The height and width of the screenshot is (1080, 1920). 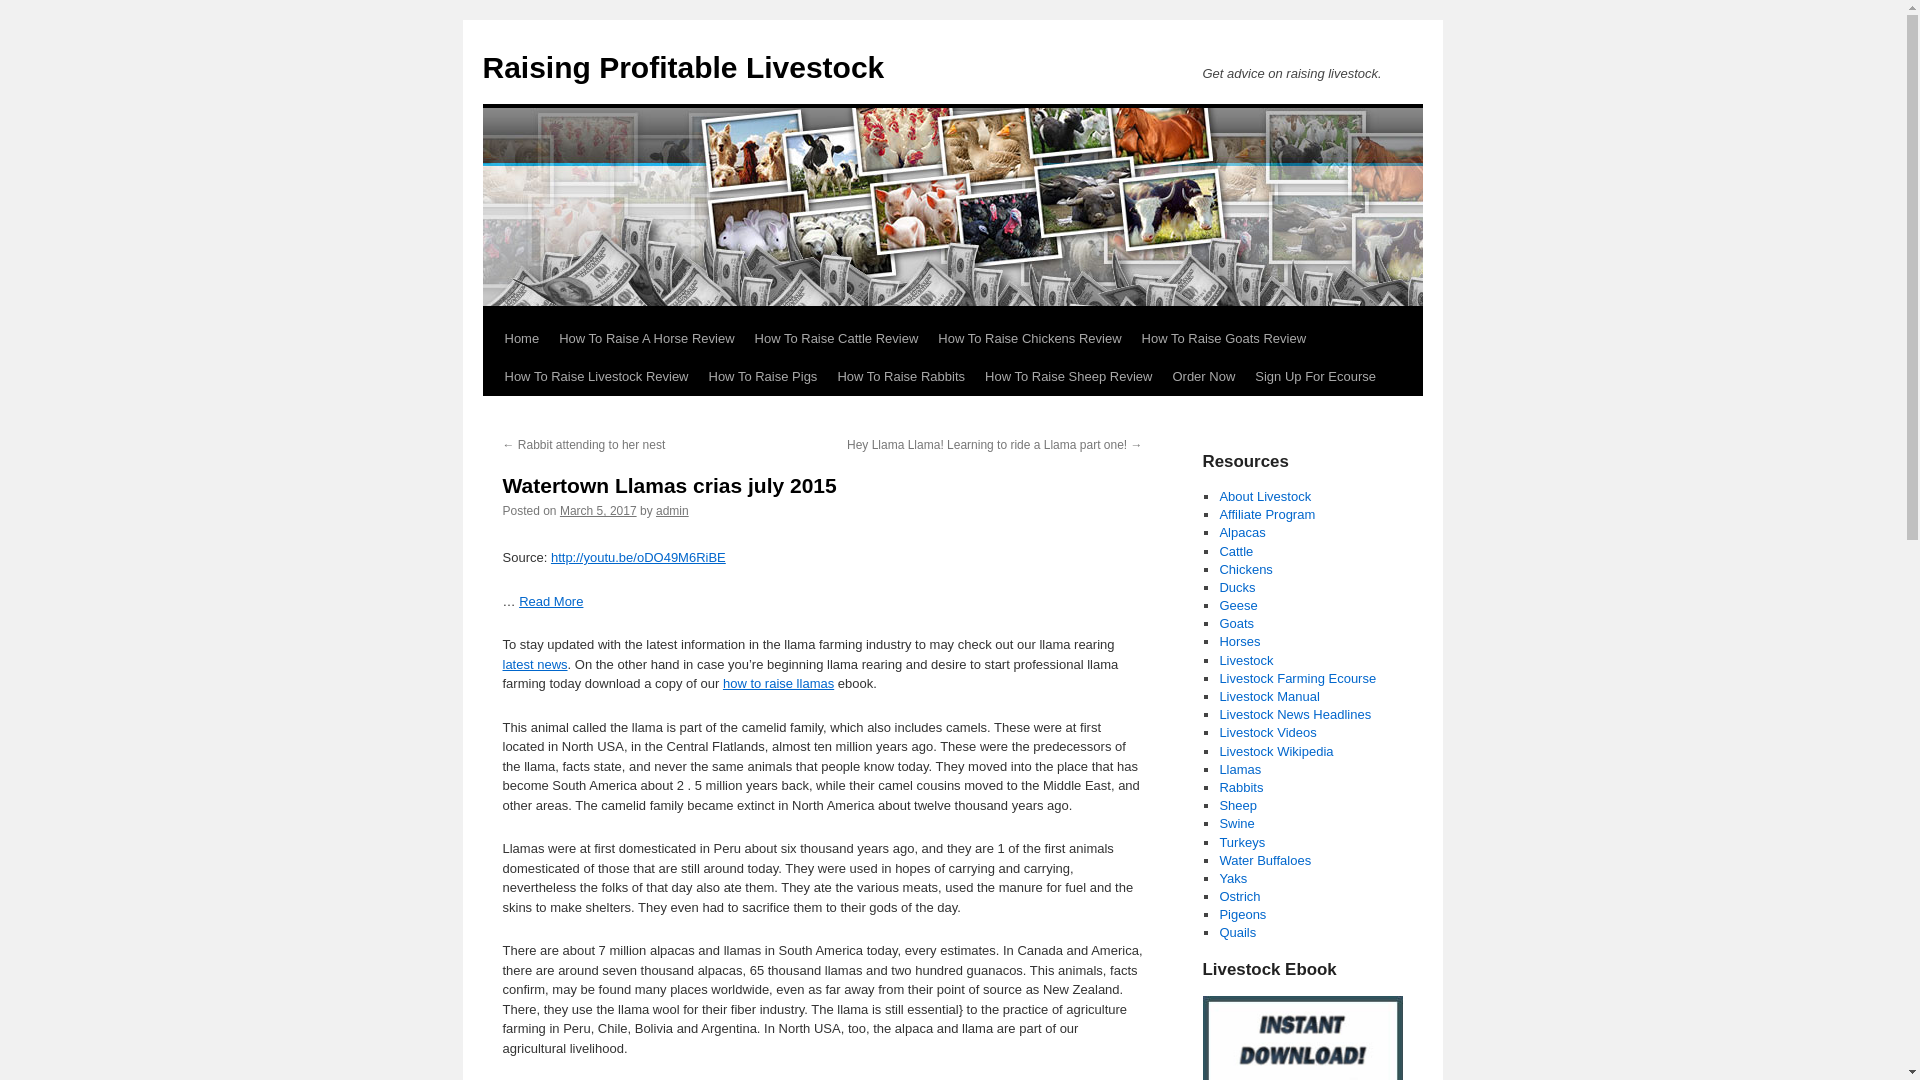 I want to click on How To Raise Chickens Review, so click(x=1028, y=338).